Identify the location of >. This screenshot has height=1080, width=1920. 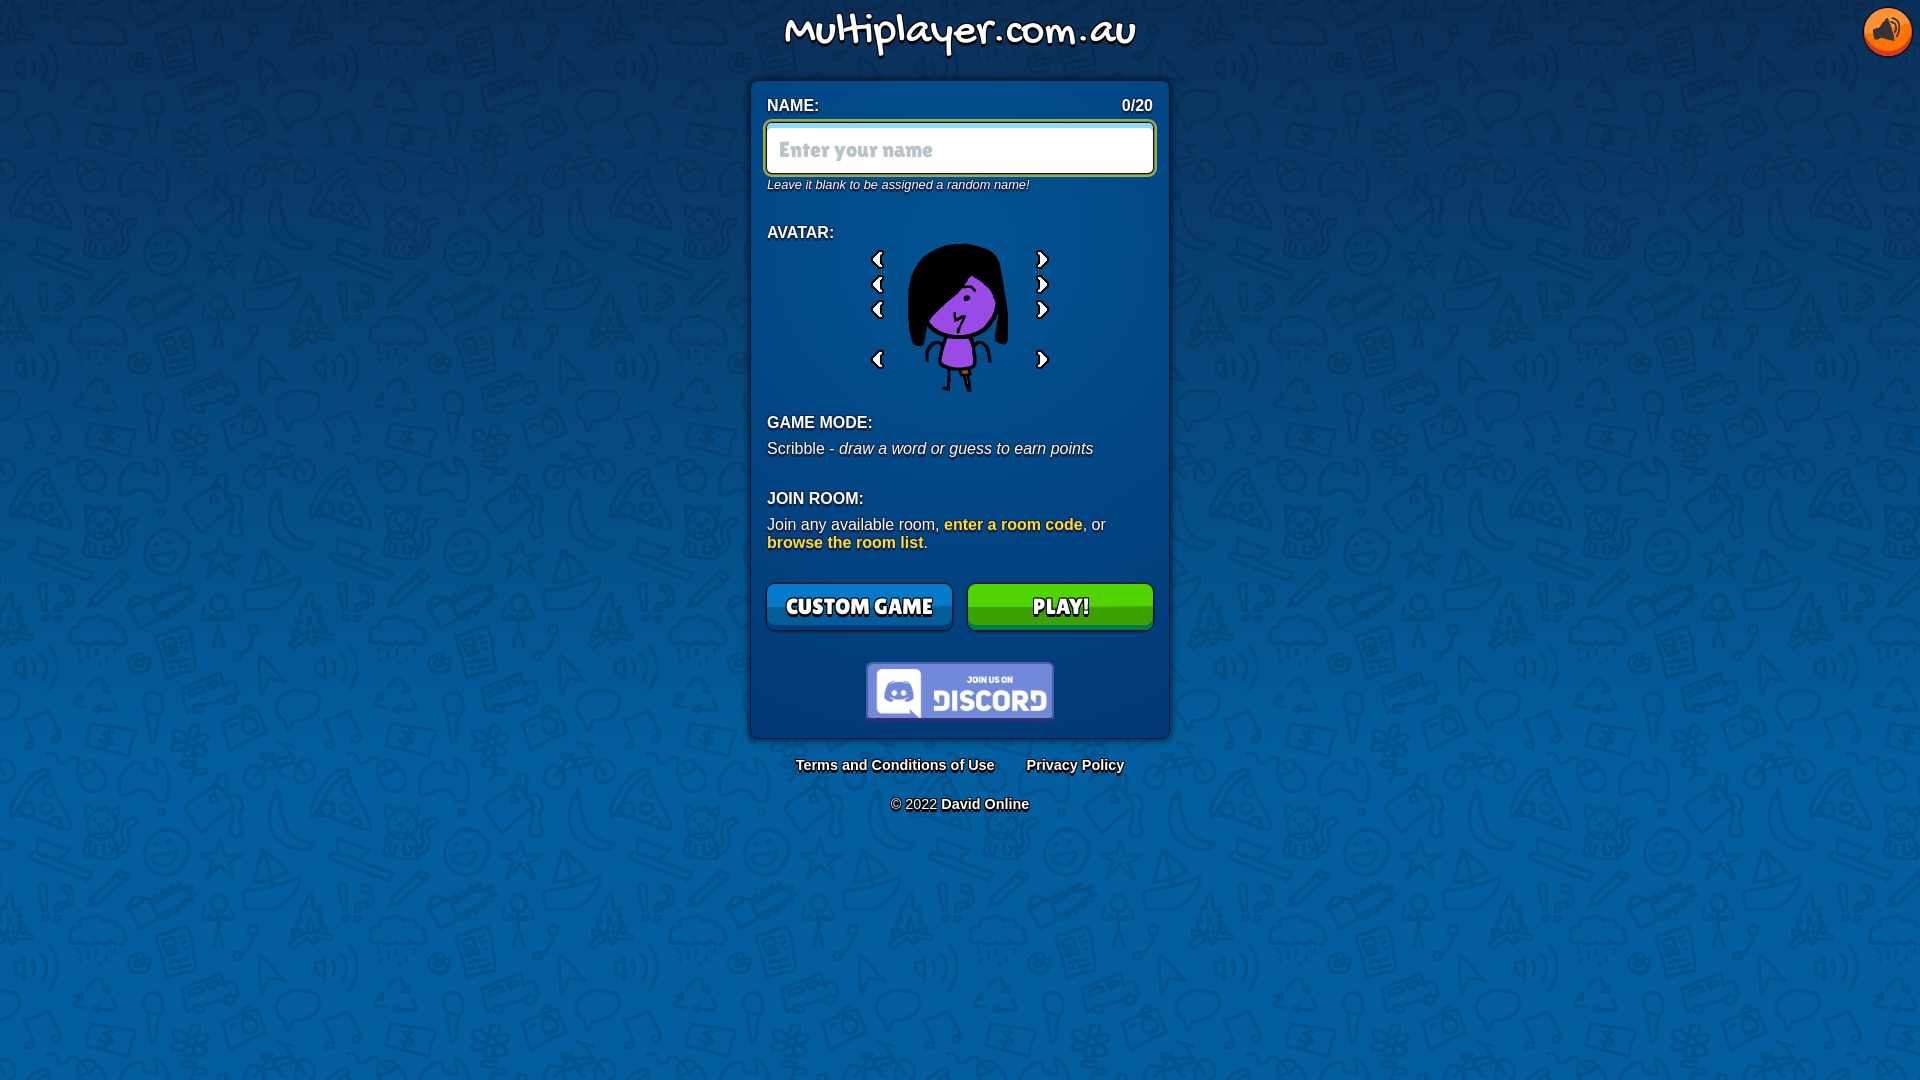
(1042, 284).